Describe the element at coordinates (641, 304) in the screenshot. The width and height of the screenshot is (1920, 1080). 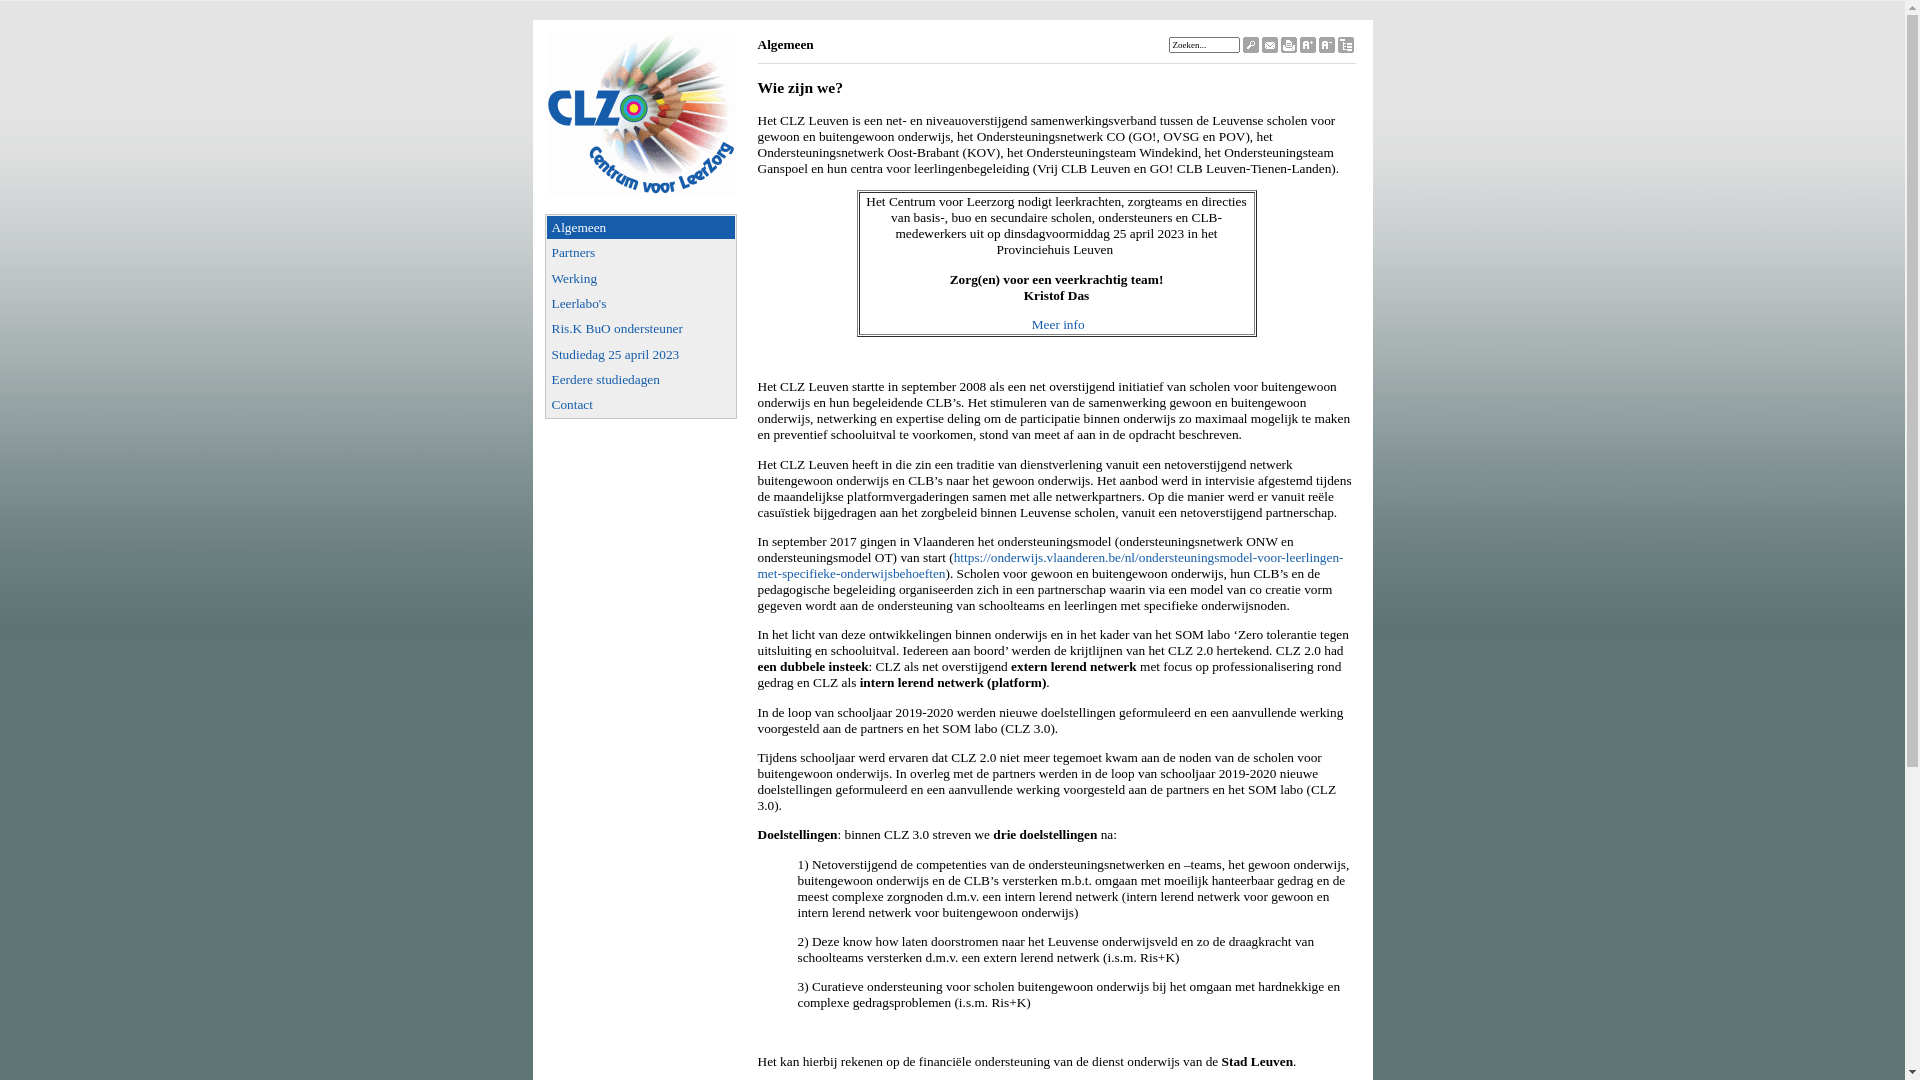
I see `Leerlabo's` at that location.